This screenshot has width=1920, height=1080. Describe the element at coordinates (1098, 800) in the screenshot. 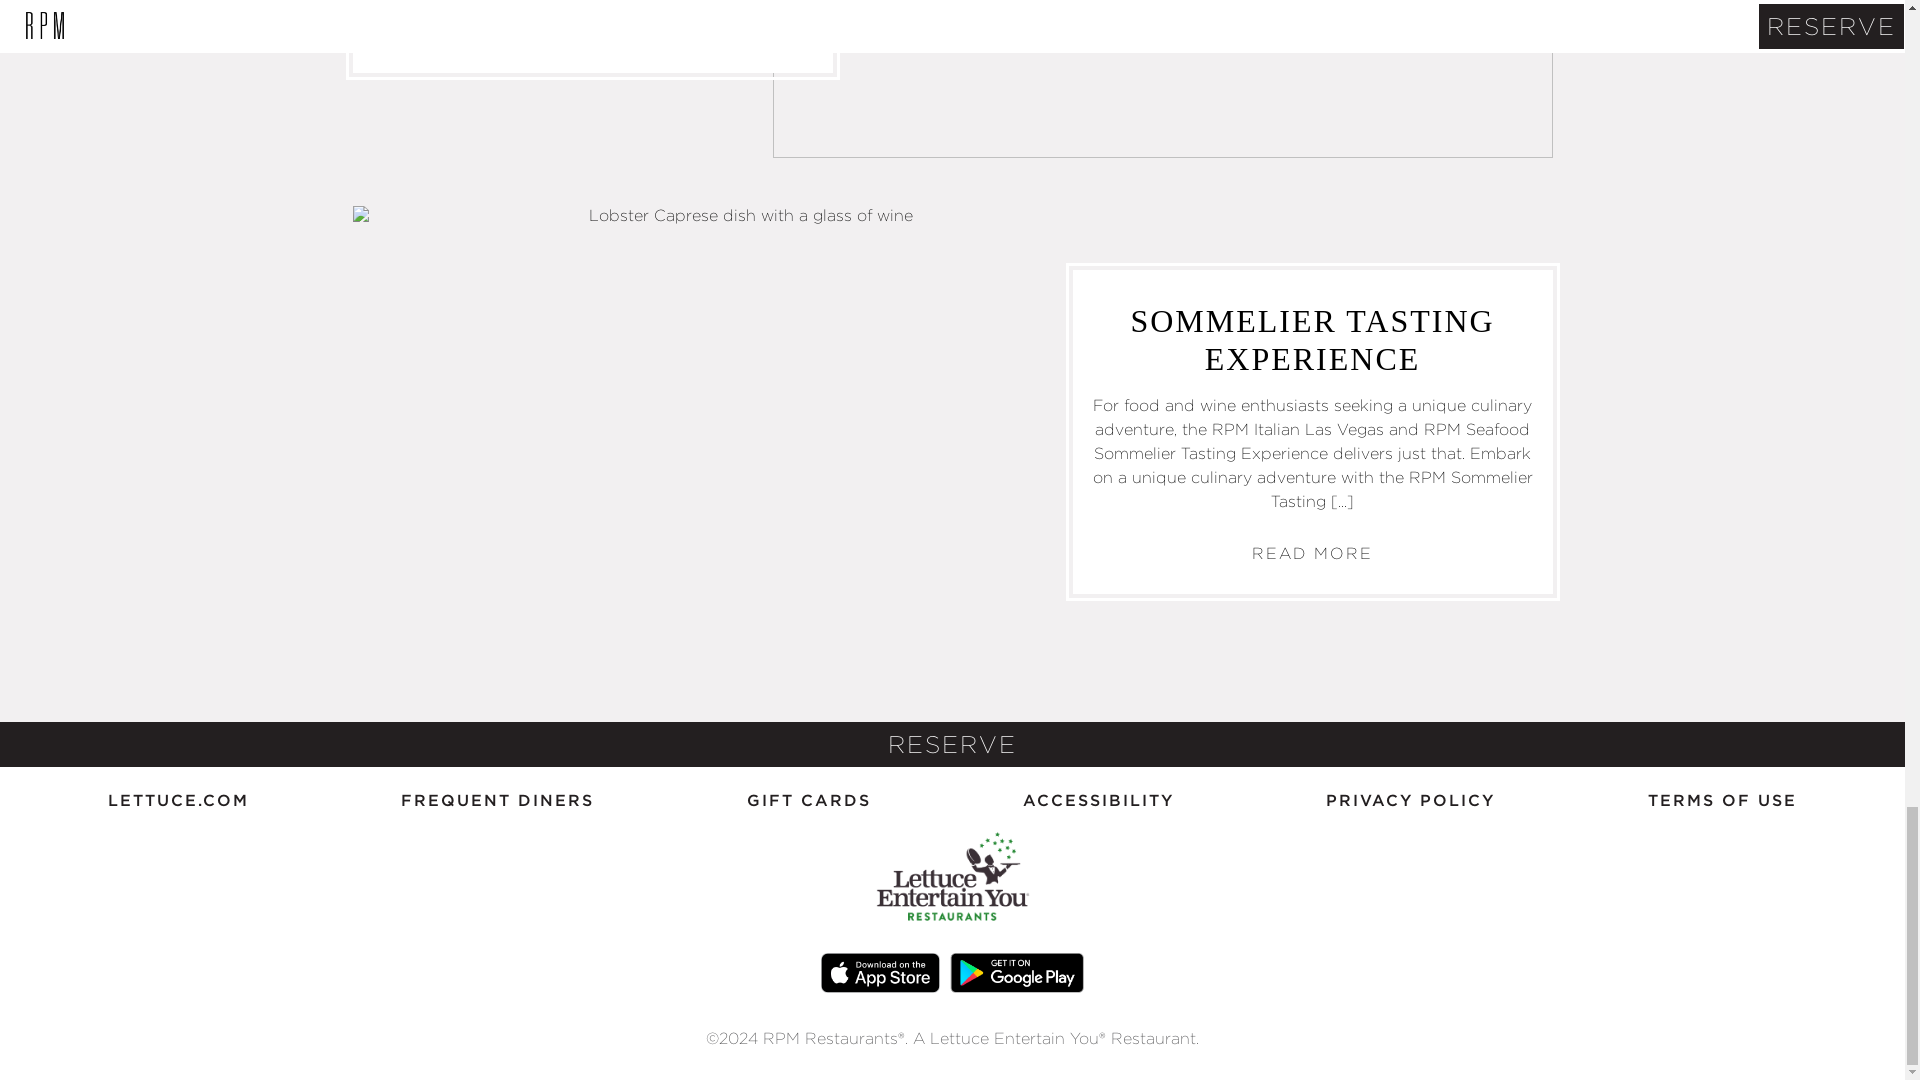

I see `ACCESSIBILITY` at that location.